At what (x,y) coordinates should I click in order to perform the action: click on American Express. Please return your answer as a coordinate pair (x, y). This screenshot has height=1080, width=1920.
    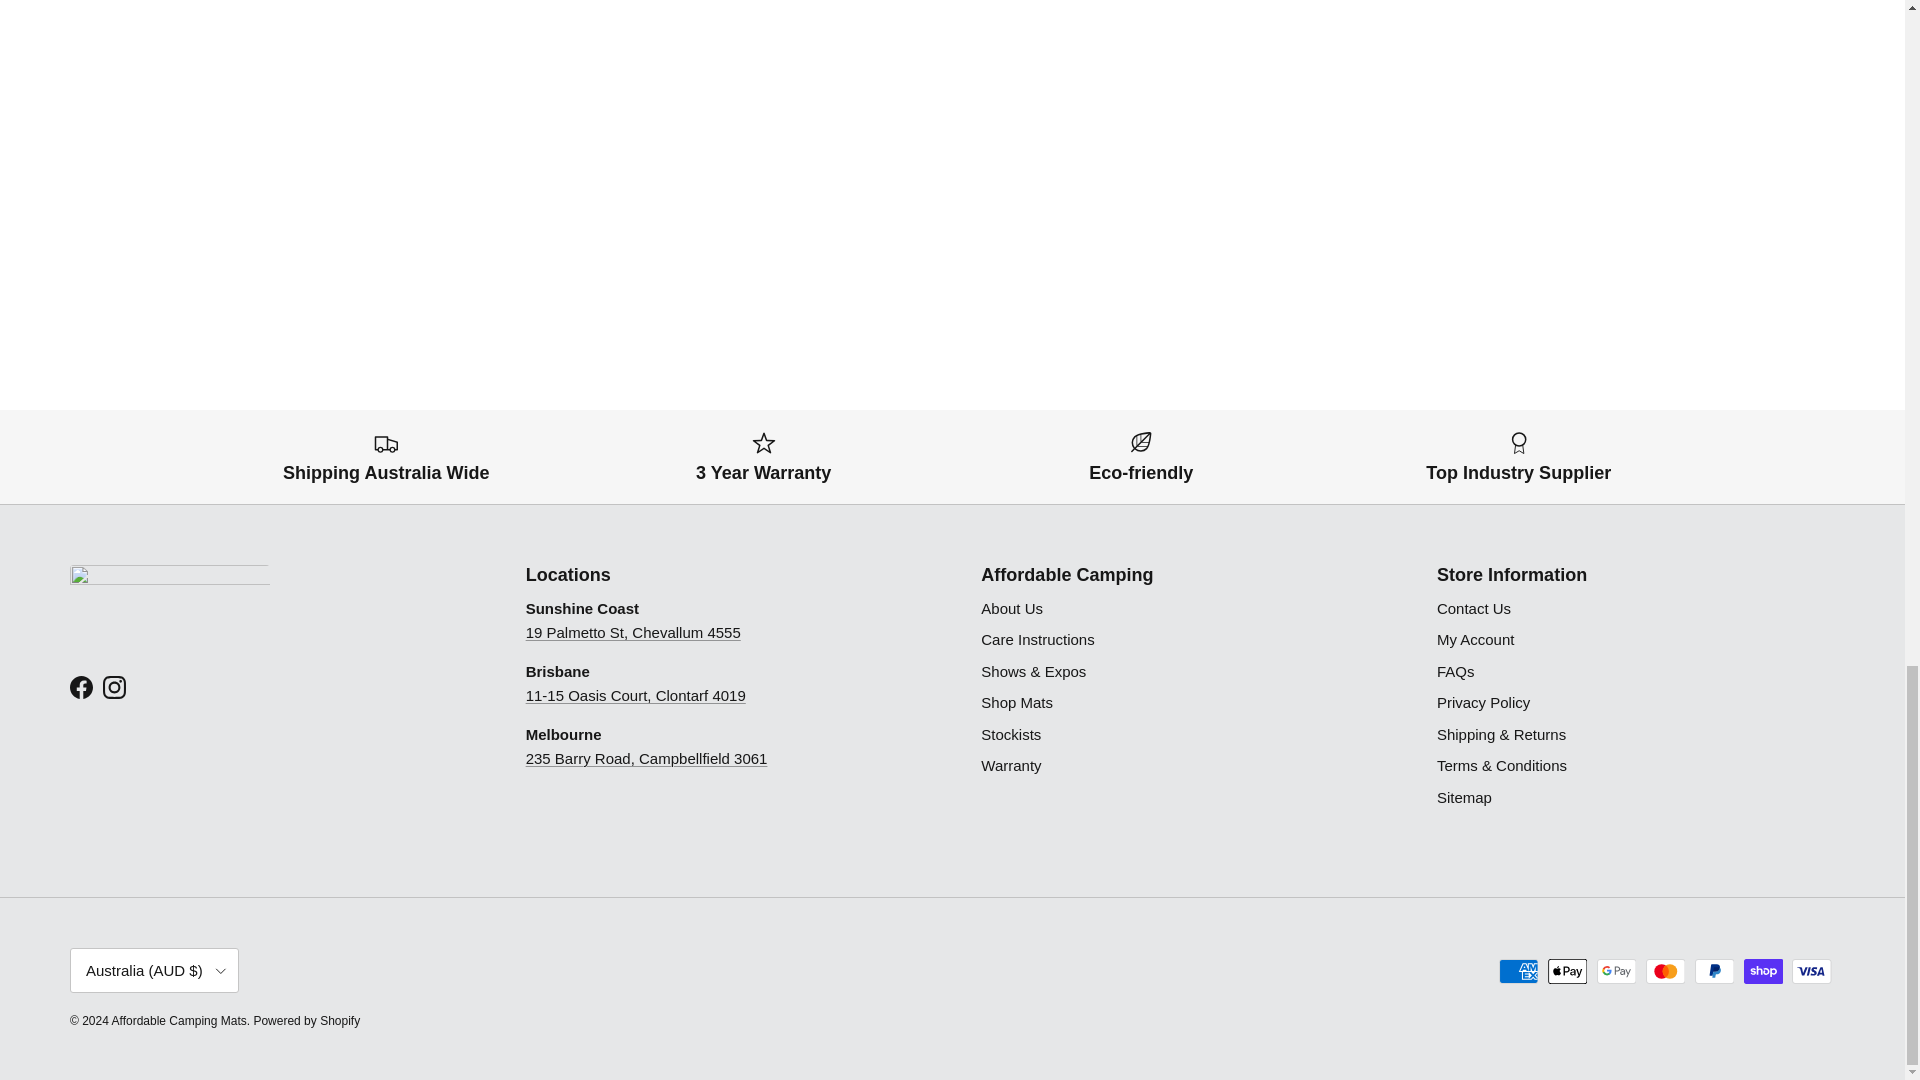
    Looking at the image, I should click on (1518, 971).